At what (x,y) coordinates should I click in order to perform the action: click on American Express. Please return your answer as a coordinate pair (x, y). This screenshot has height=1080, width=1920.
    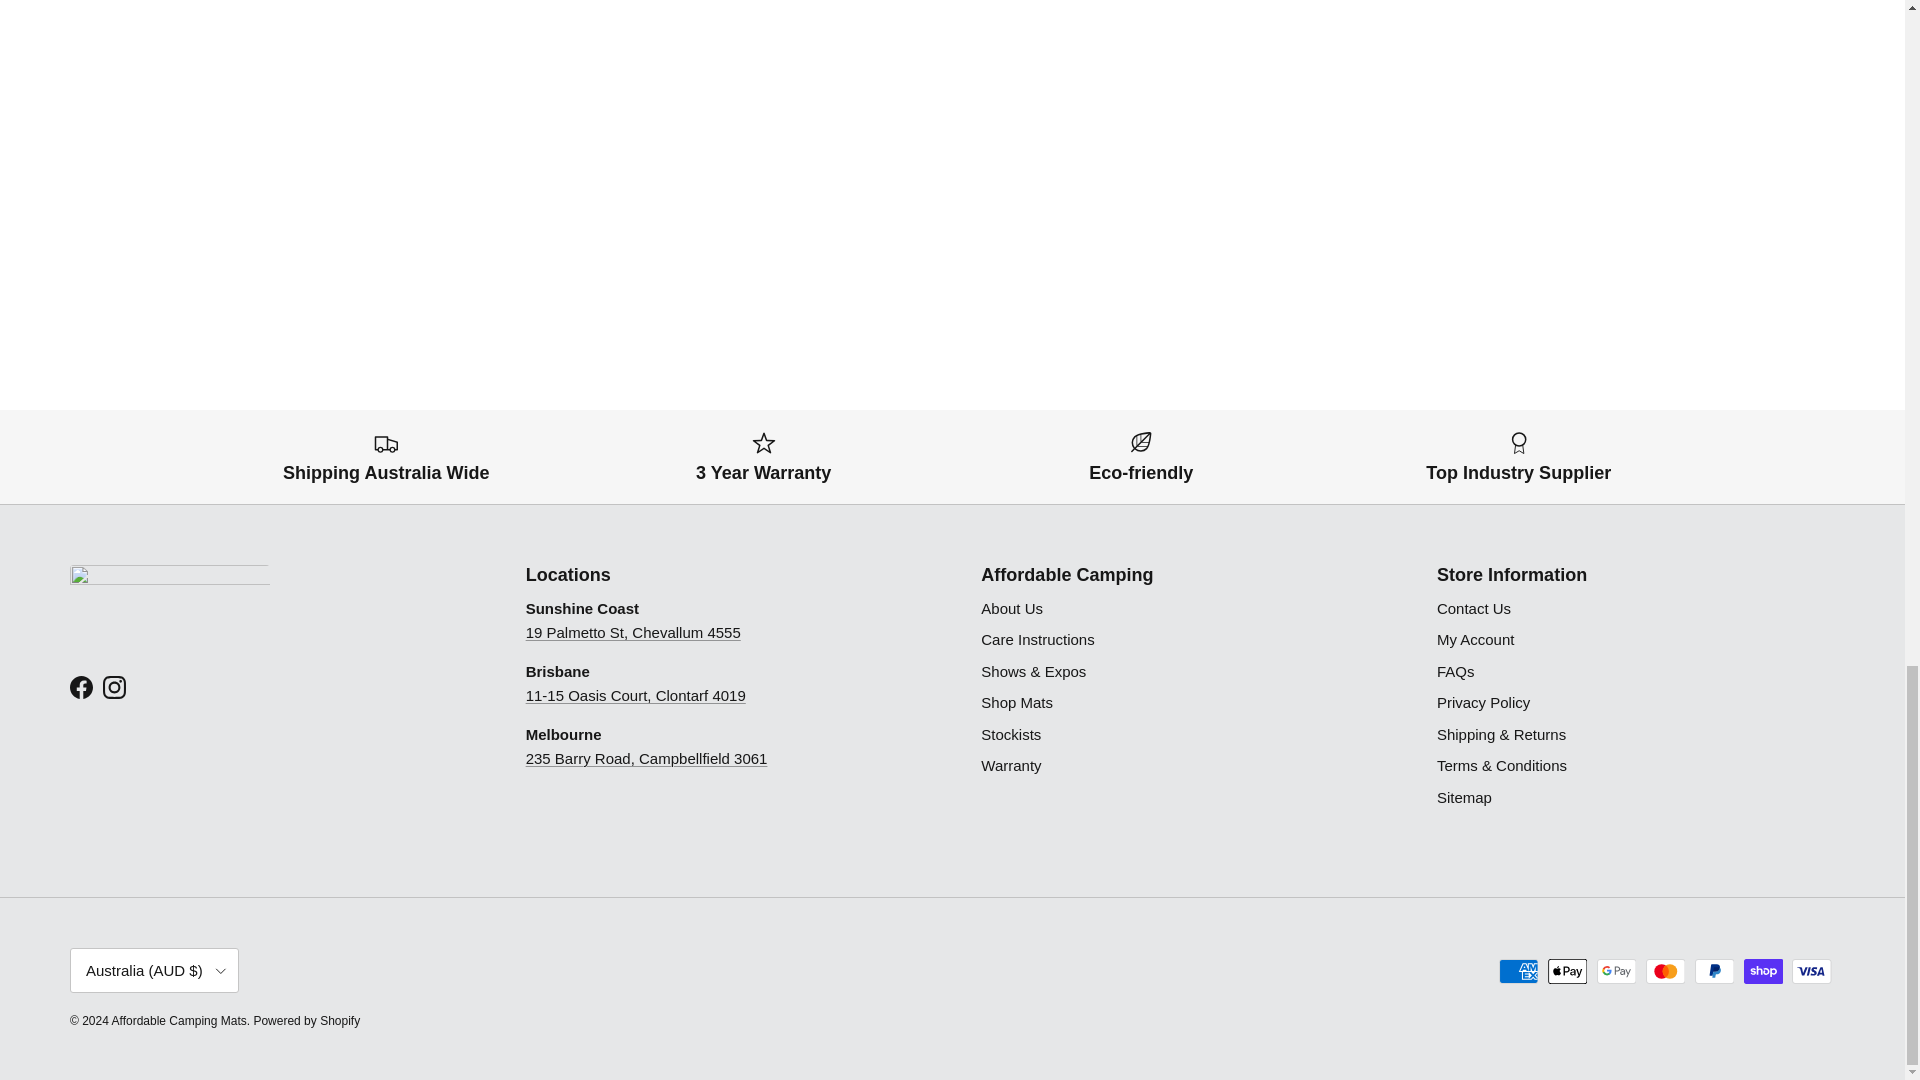
    Looking at the image, I should click on (1518, 971).